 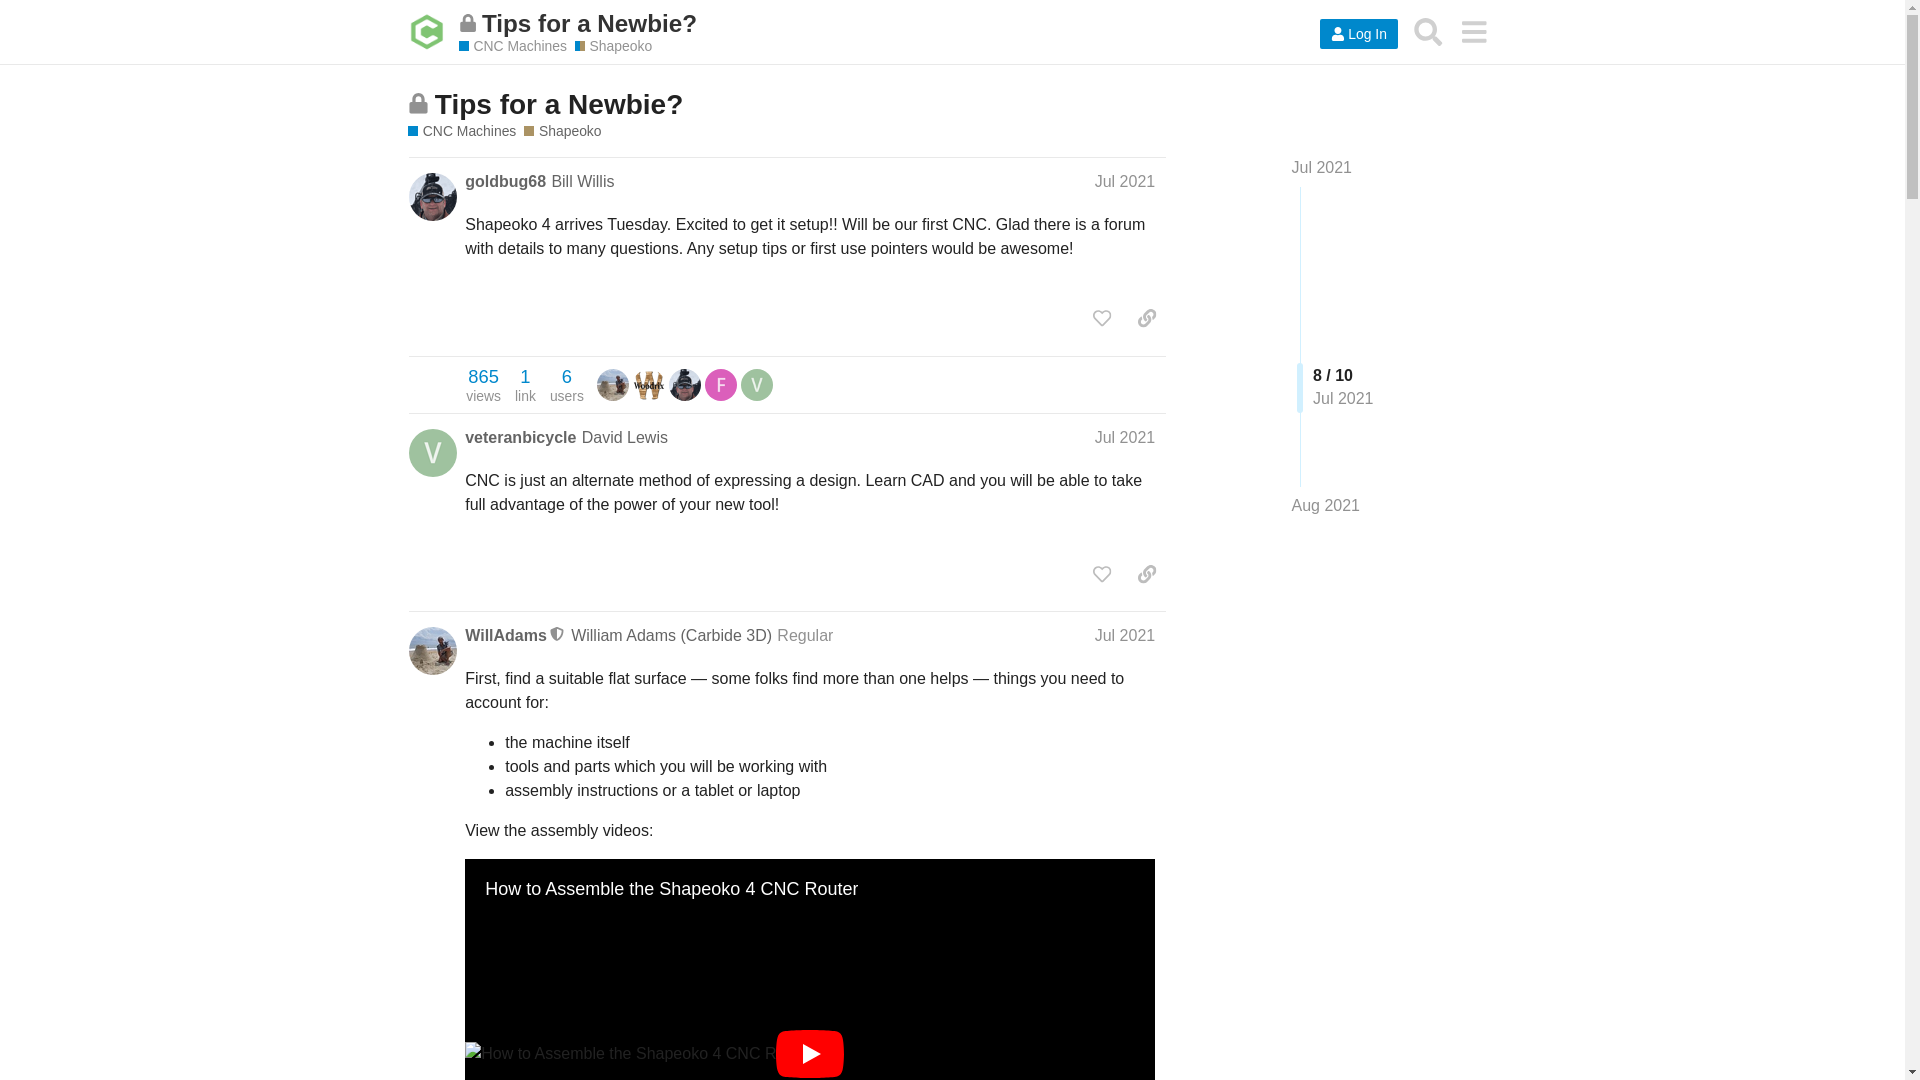 I want to click on goldbug68, so click(x=504, y=182).